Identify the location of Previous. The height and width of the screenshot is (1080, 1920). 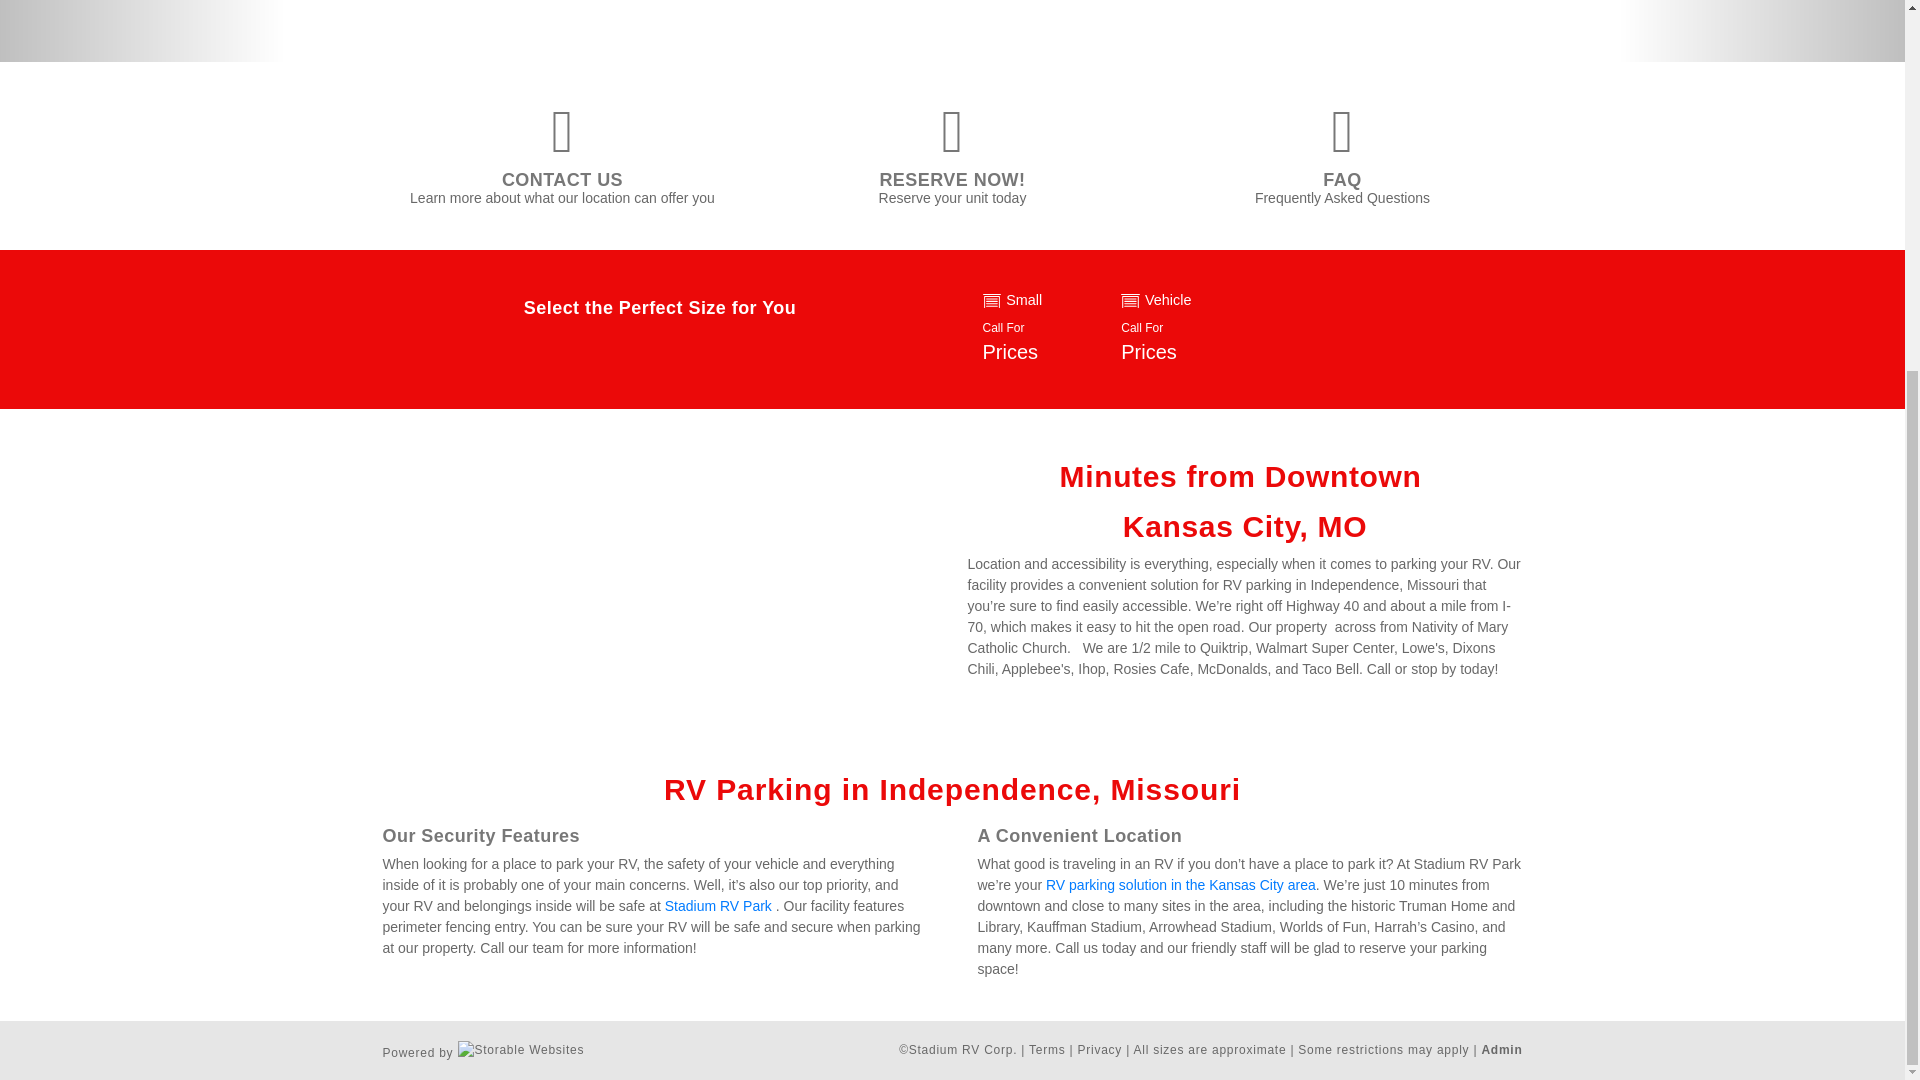
(562, 180).